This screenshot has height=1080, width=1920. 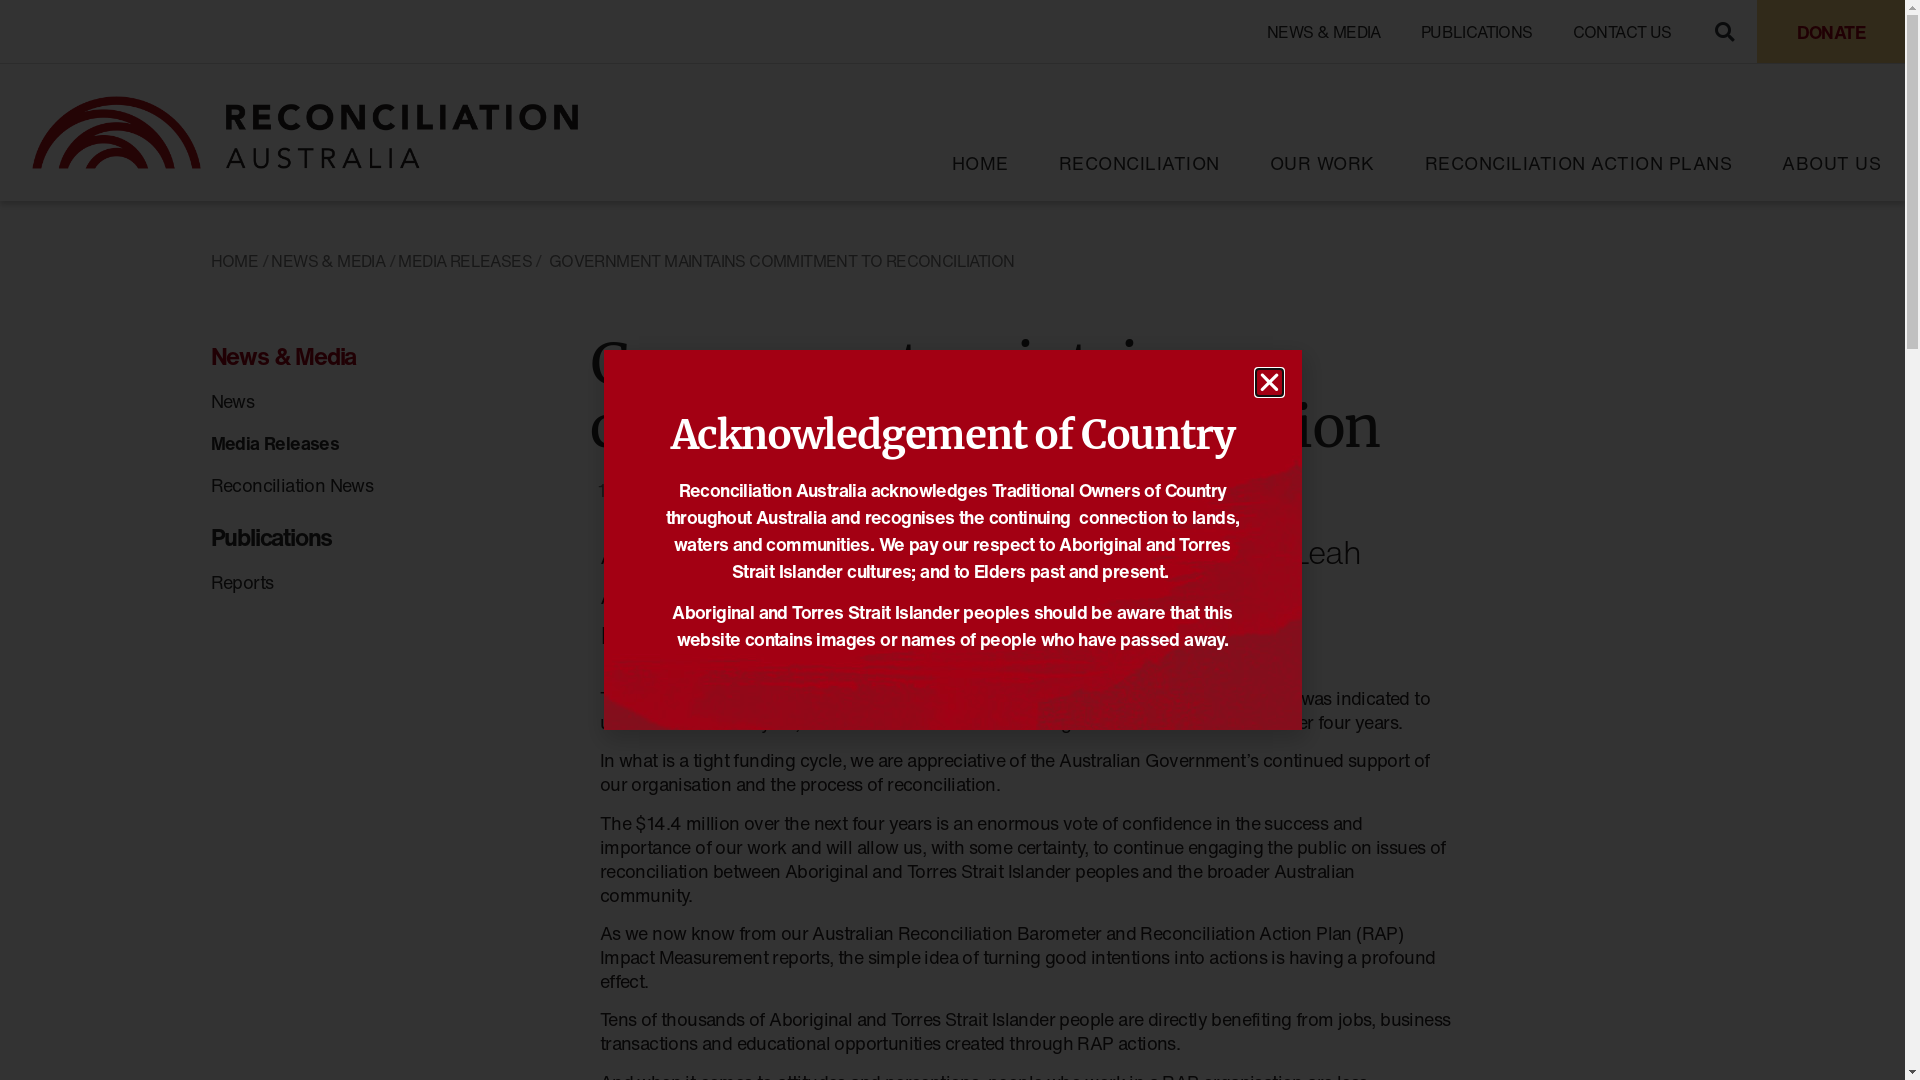 What do you see at coordinates (1832, 163) in the screenshot?
I see `ABOUT US` at bounding box center [1832, 163].